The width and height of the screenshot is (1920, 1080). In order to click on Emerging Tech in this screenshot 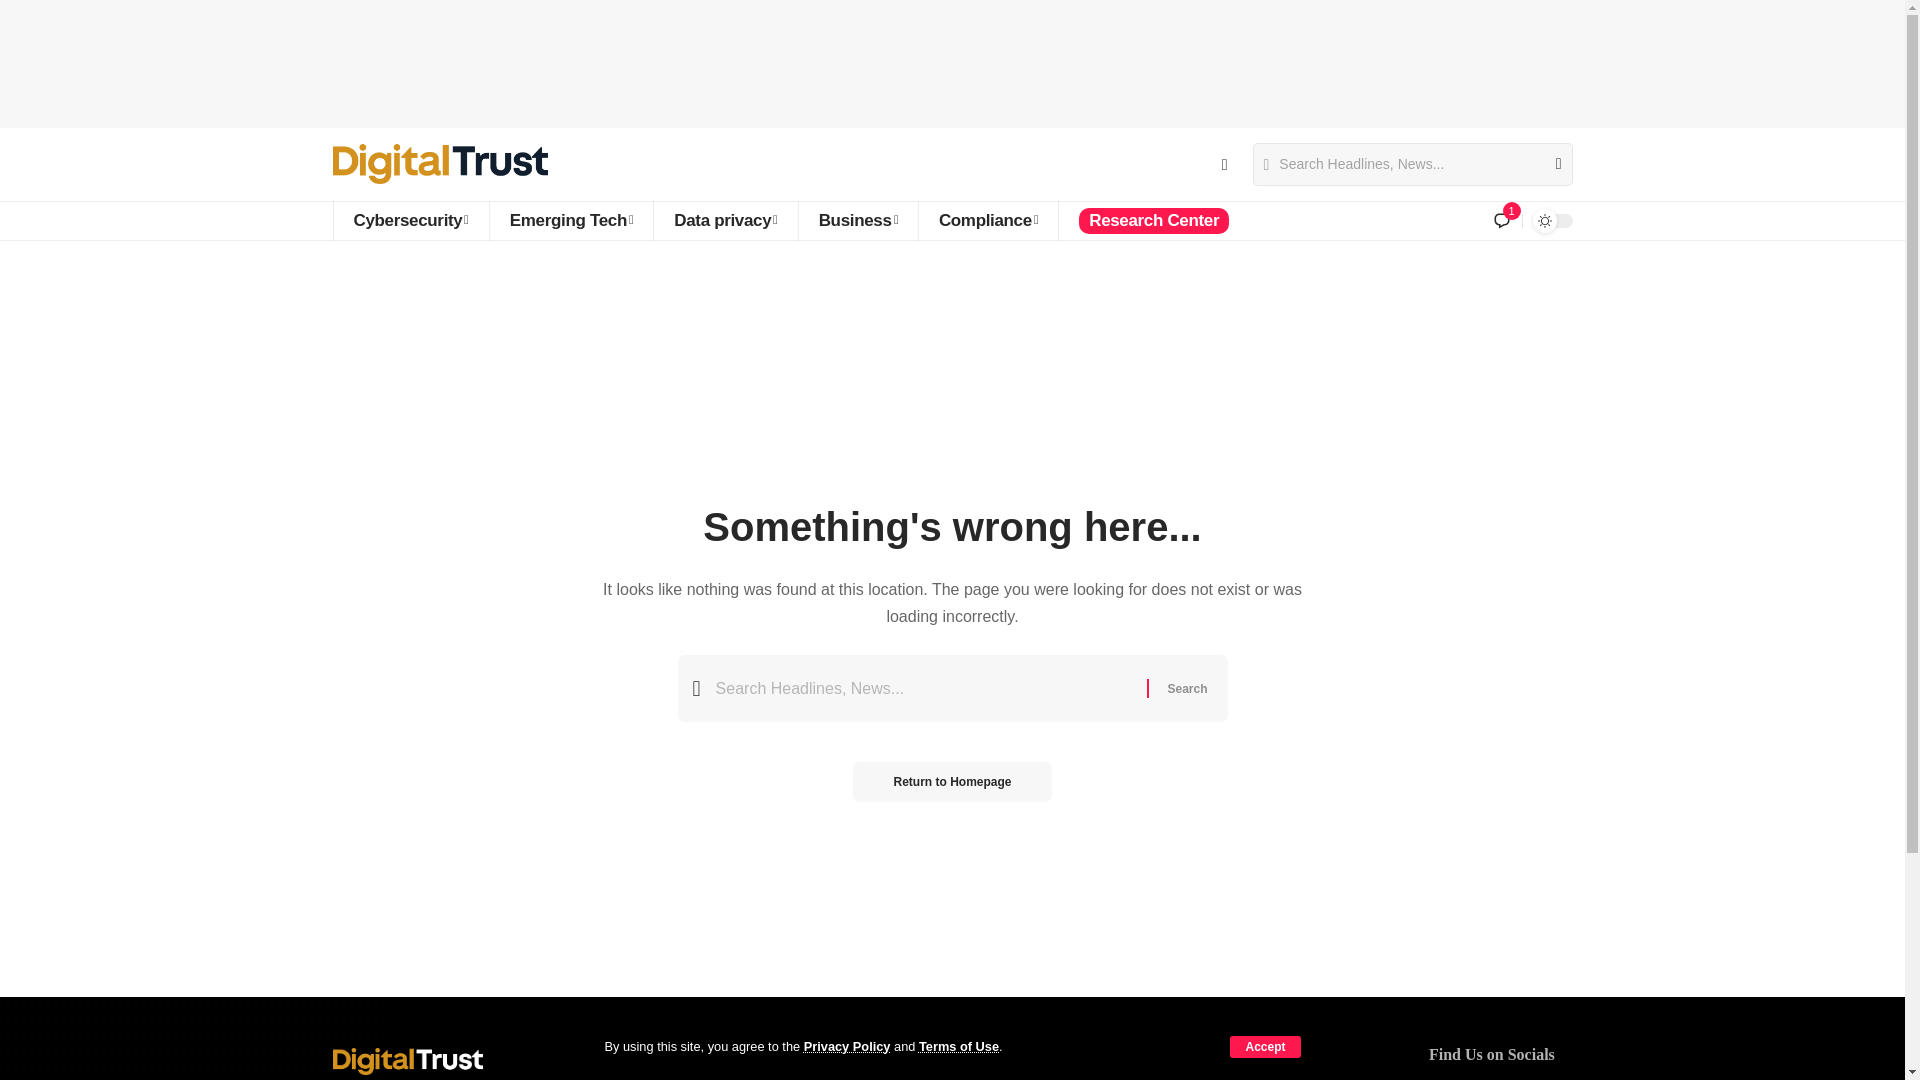, I will do `click(570, 220)`.